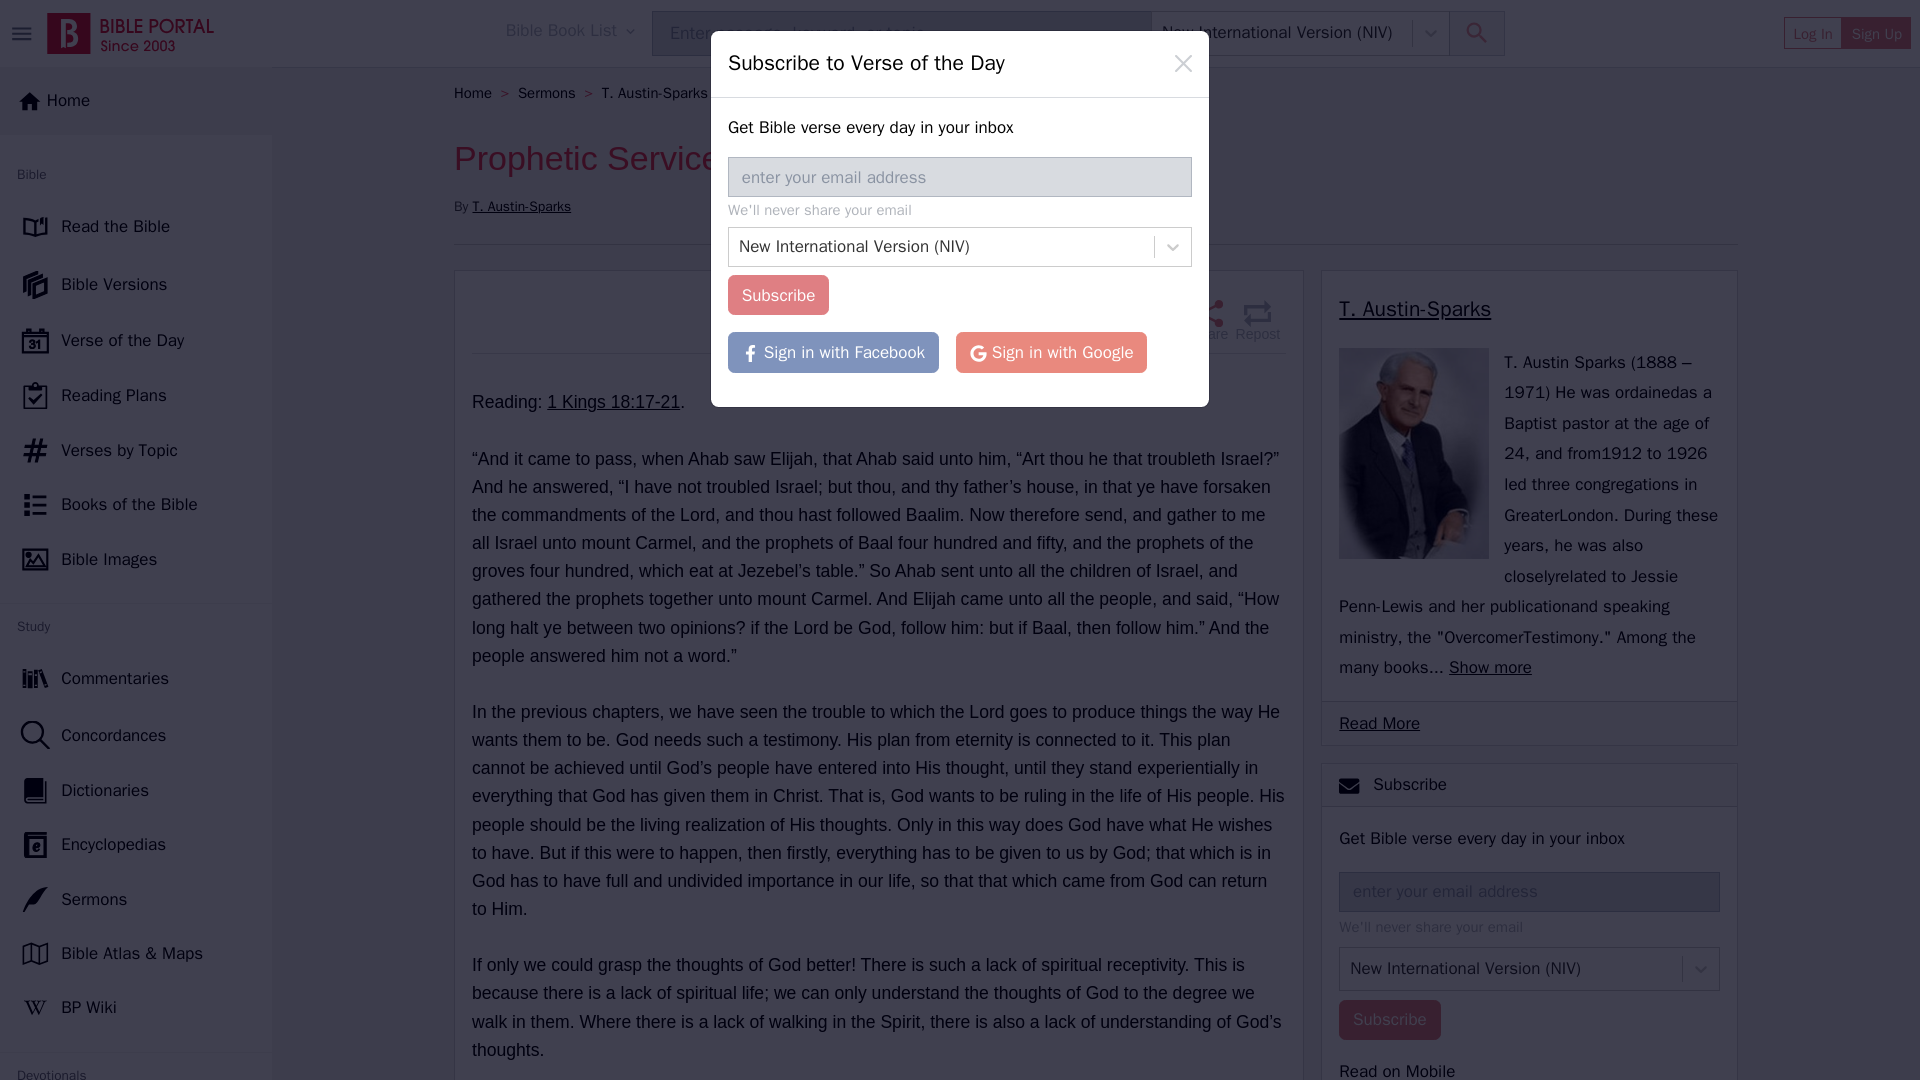 The width and height of the screenshot is (1920, 1080). Describe the element at coordinates (136, 396) in the screenshot. I see `Reading Plans` at that location.